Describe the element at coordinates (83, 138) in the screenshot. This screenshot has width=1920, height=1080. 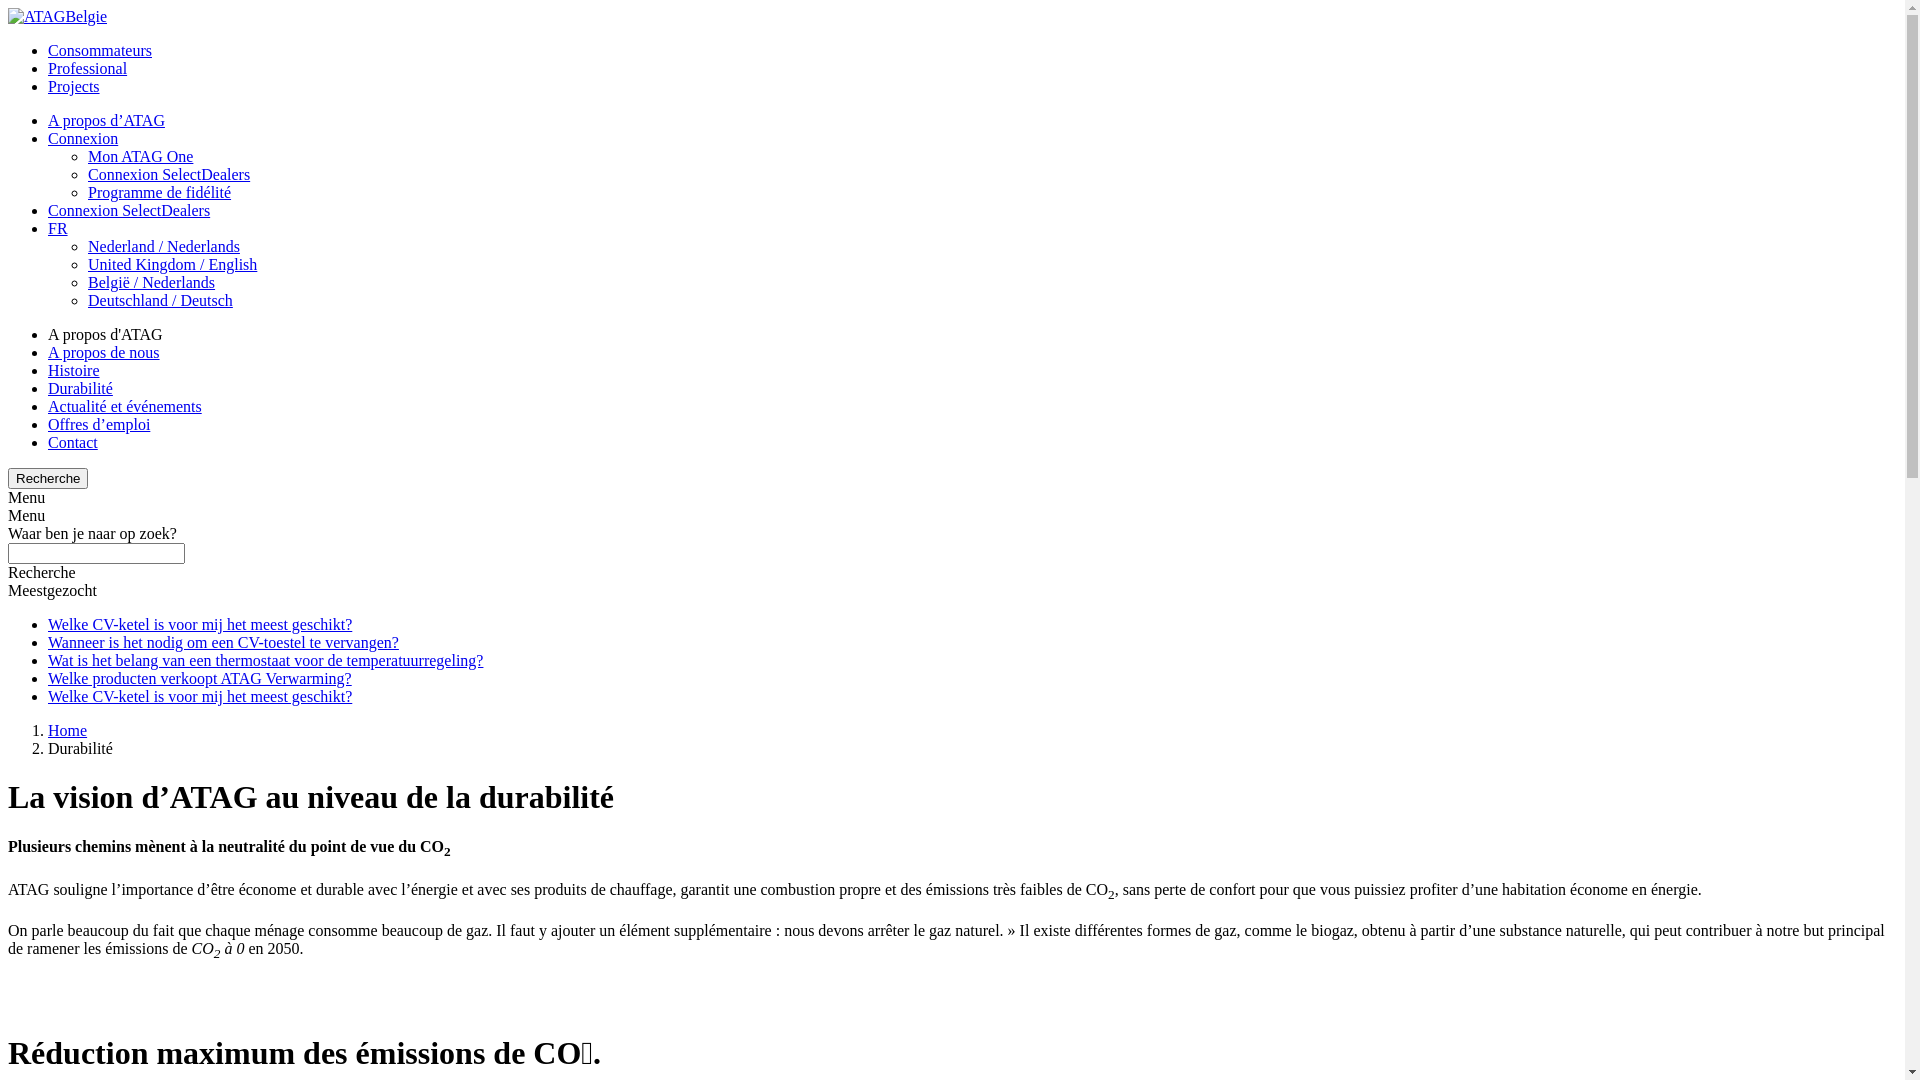
I see `Connexion` at that location.